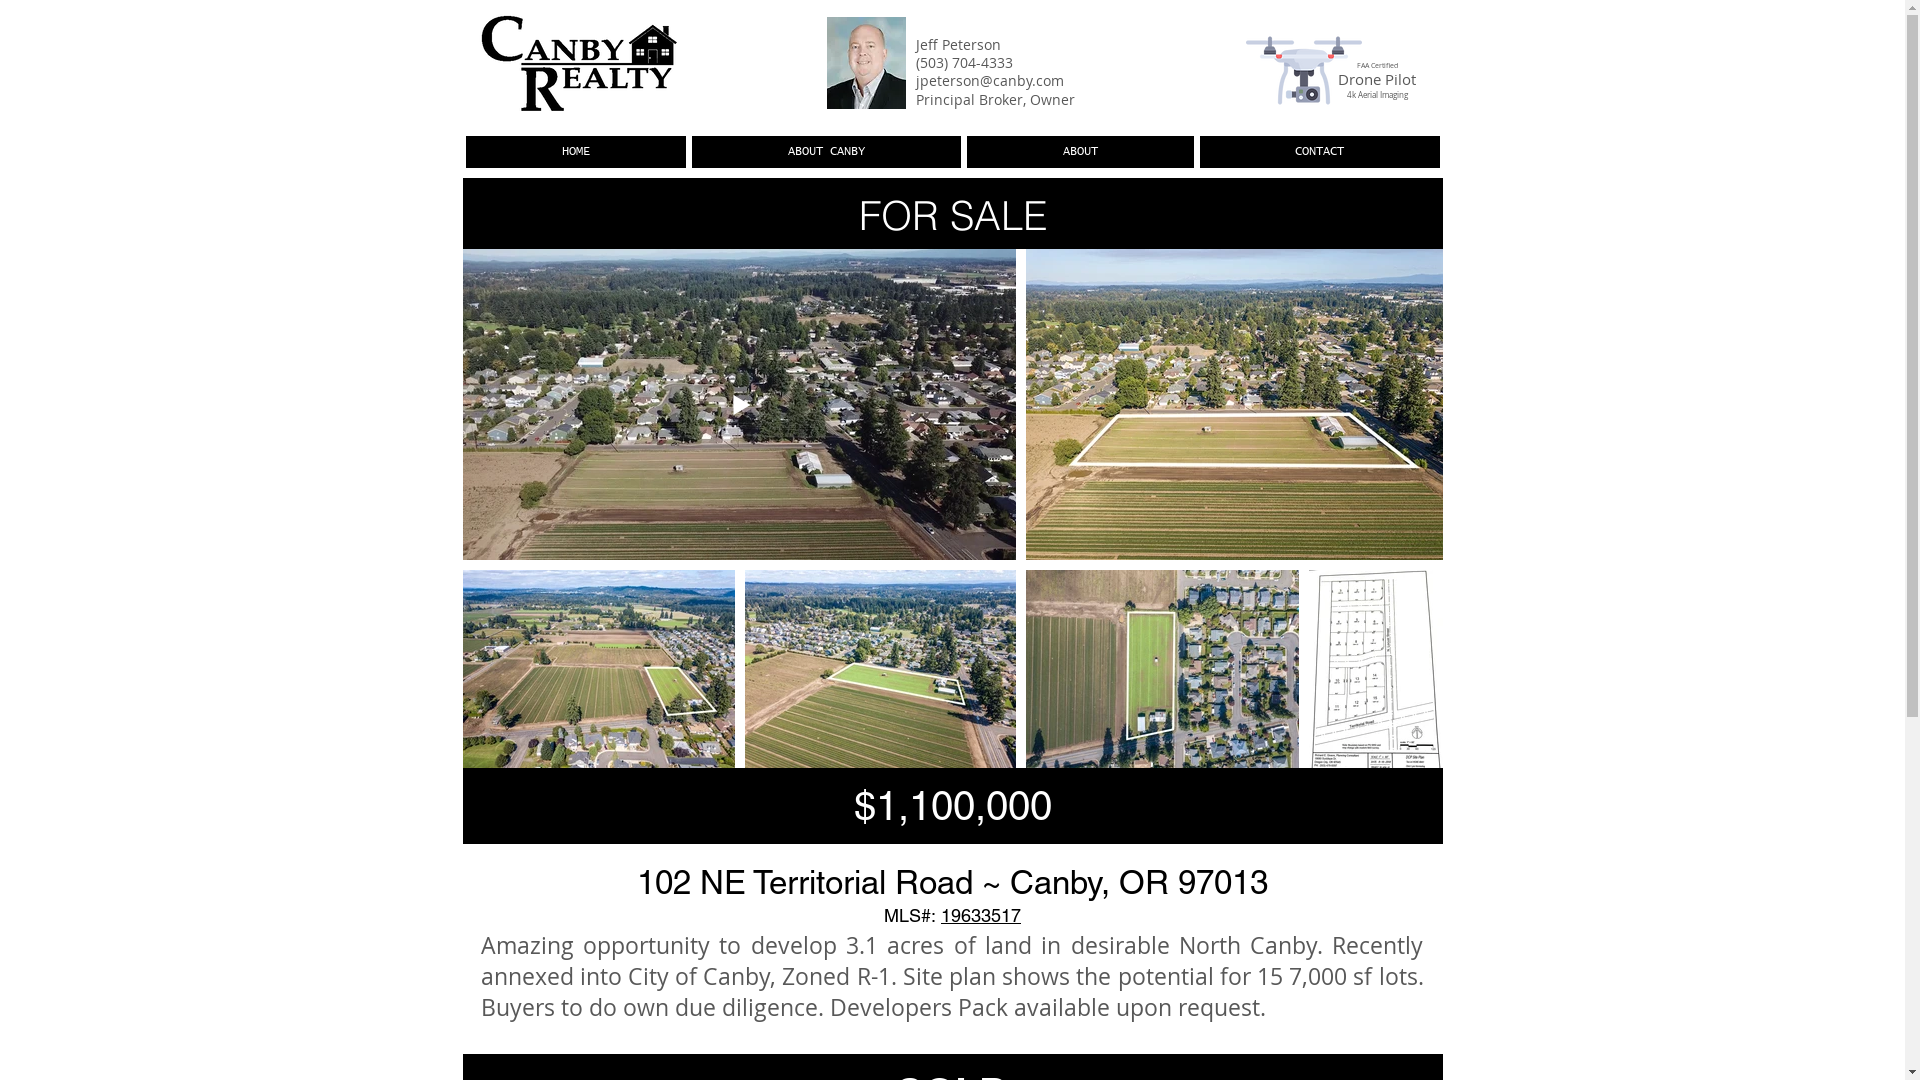 This screenshot has width=1920, height=1080. What do you see at coordinates (990, 80) in the screenshot?
I see `jpeterson@canby.com` at bounding box center [990, 80].